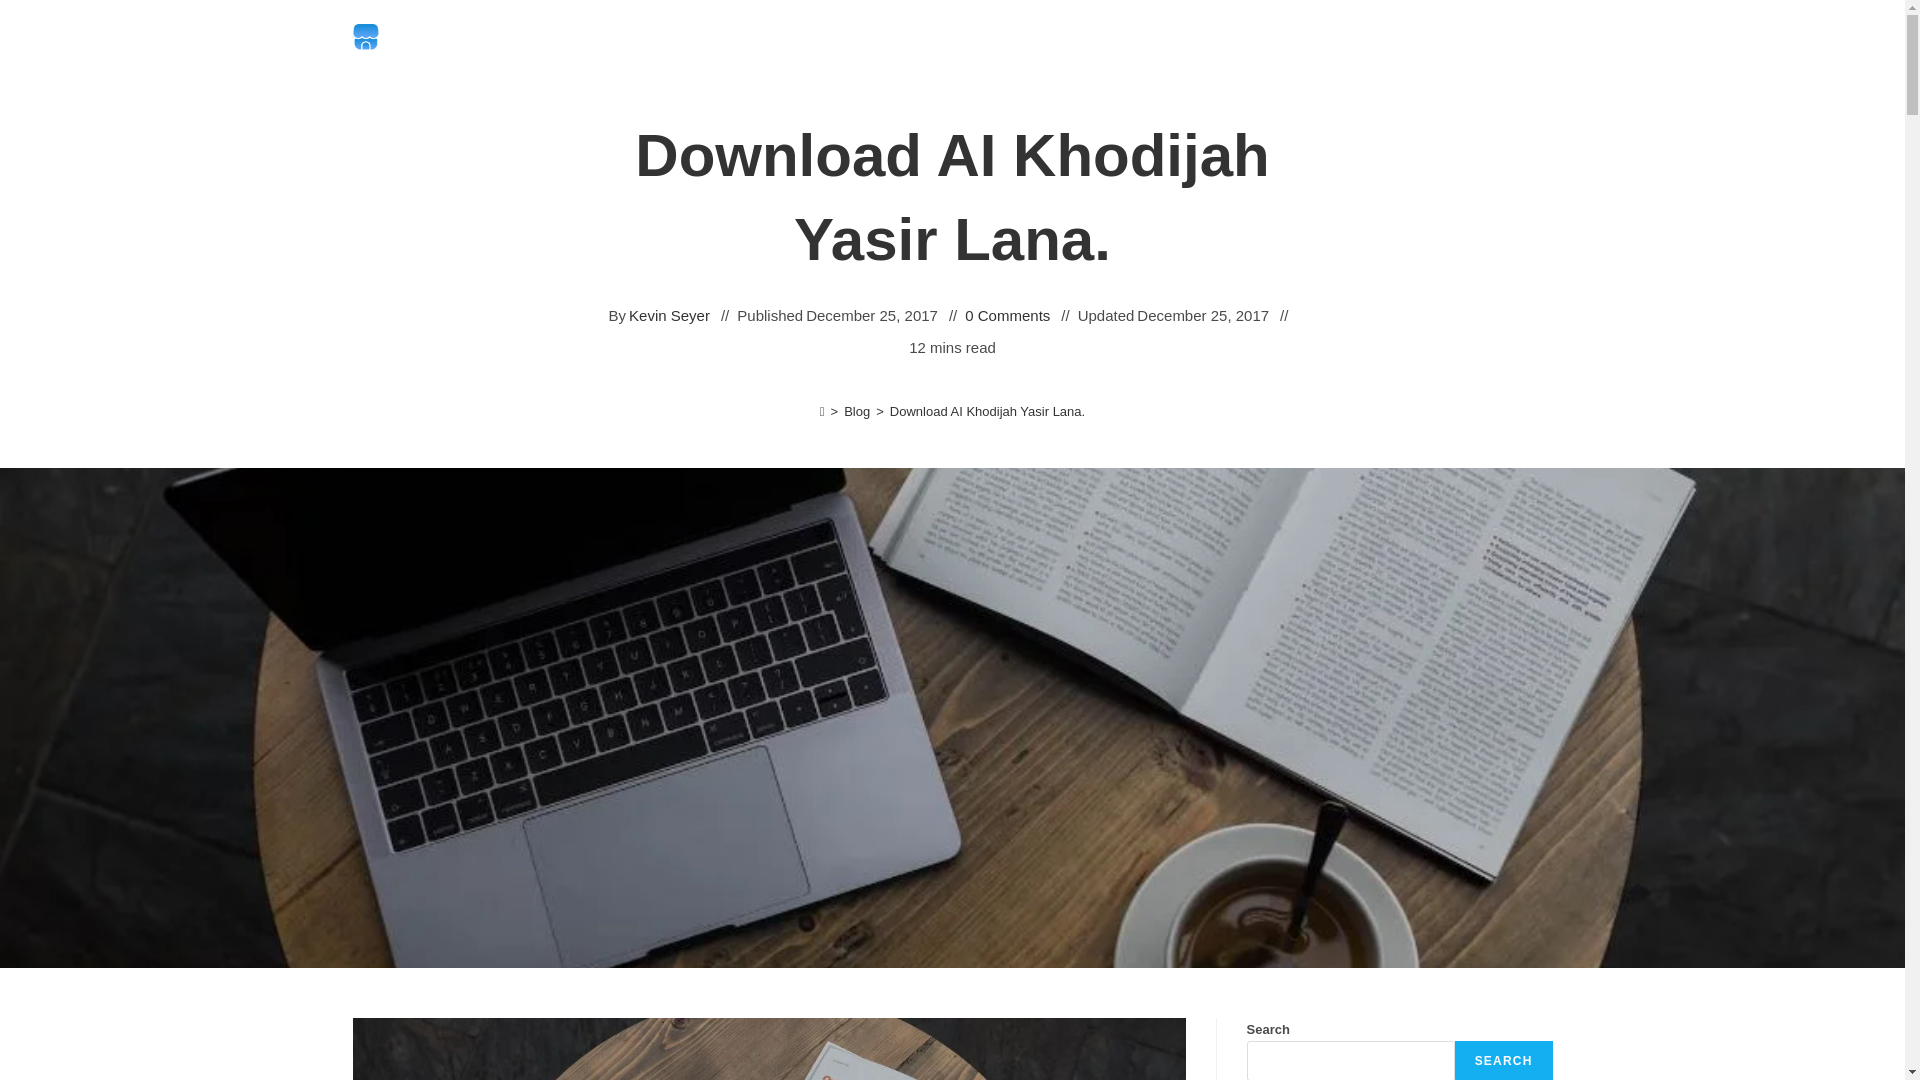 Image resolution: width=1920 pixels, height=1080 pixels. What do you see at coordinates (670, 316) in the screenshot?
I see `Kevin Seyer` at bounding box center [670, 316].